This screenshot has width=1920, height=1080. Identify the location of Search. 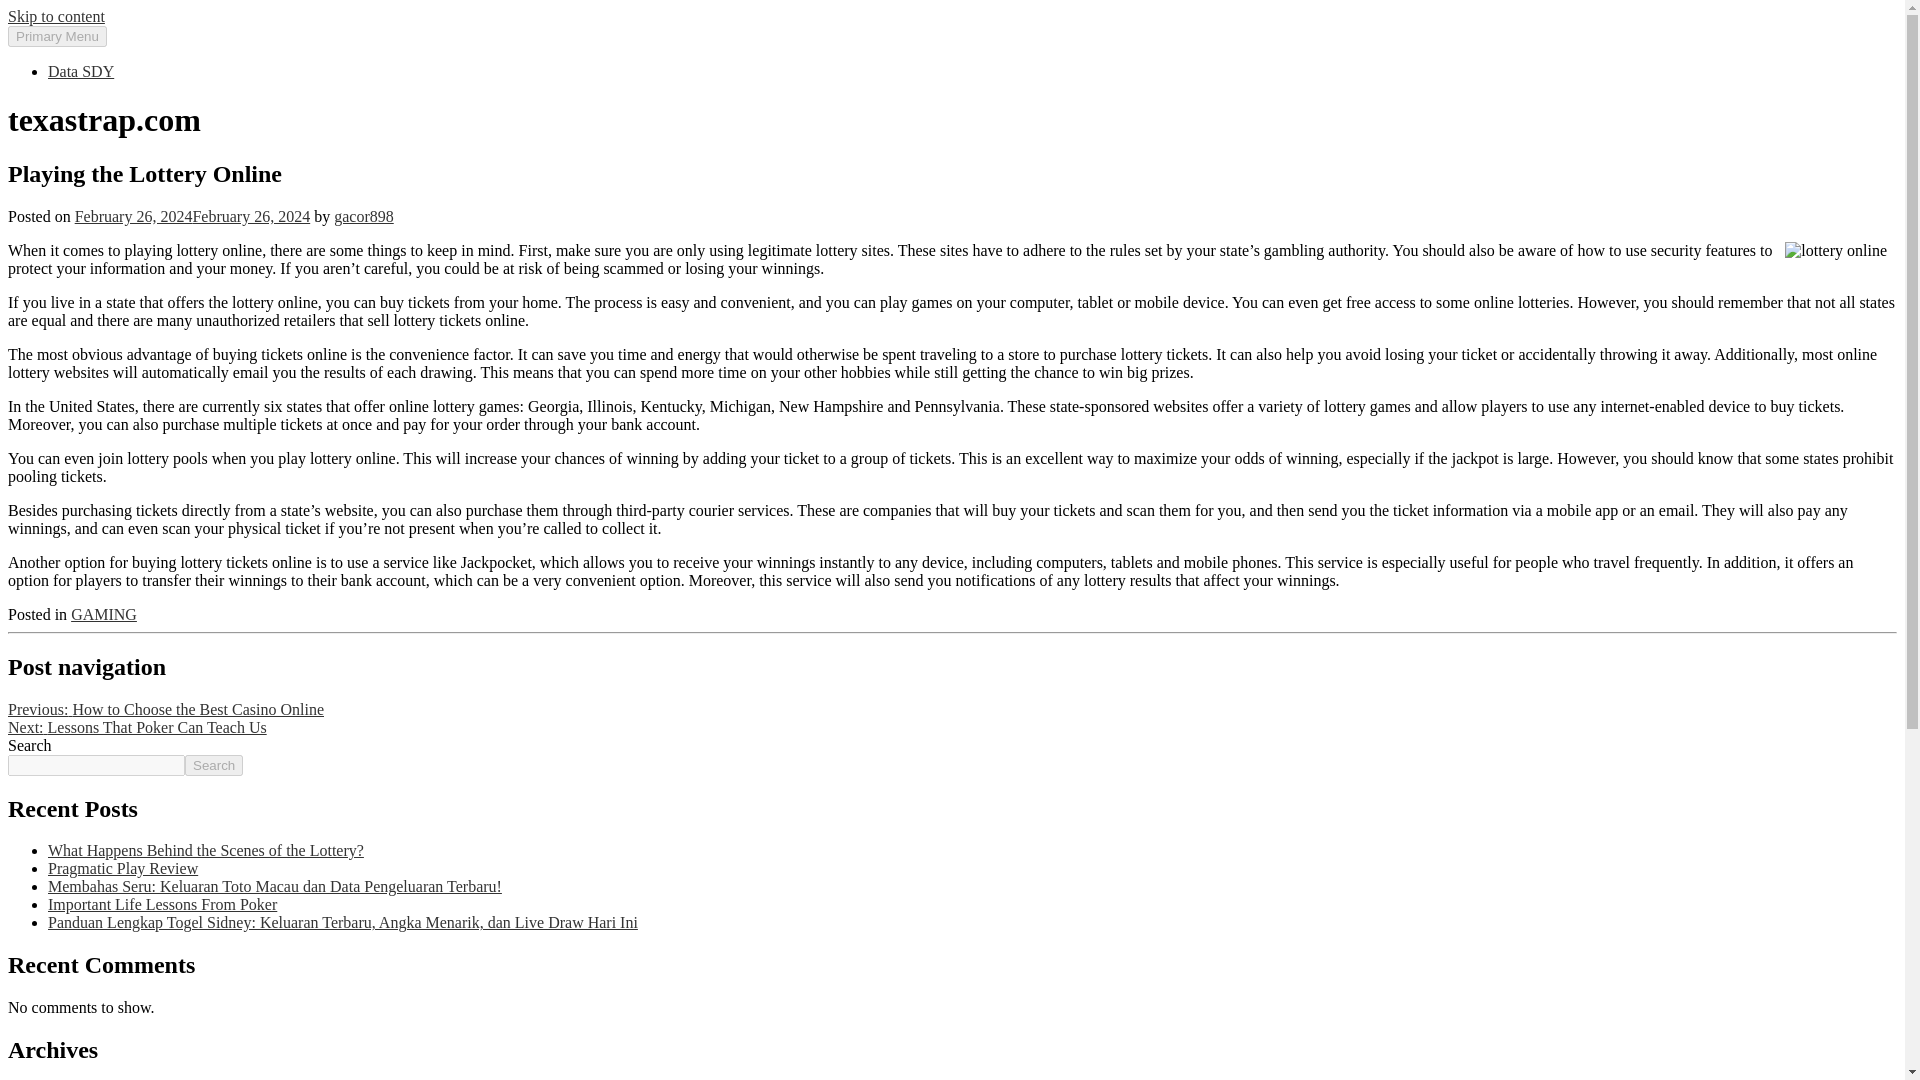
(214, 765).